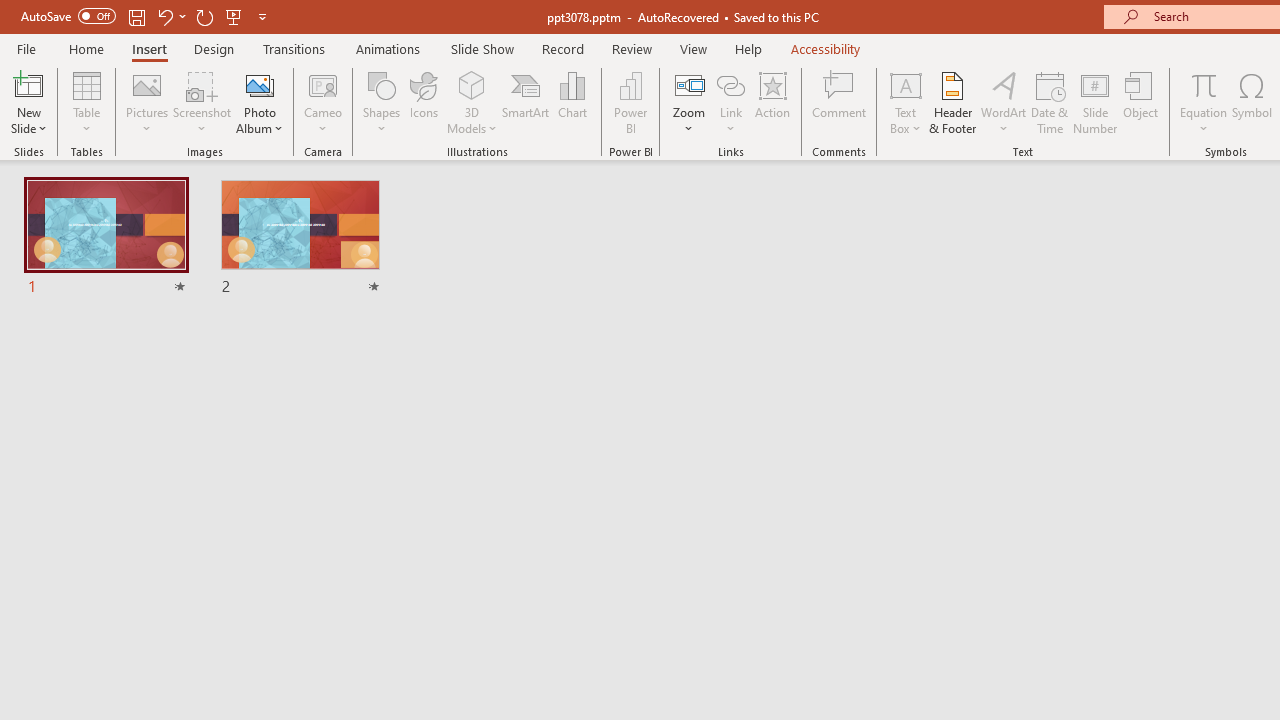  I want to click on Action, so click(772, 102).